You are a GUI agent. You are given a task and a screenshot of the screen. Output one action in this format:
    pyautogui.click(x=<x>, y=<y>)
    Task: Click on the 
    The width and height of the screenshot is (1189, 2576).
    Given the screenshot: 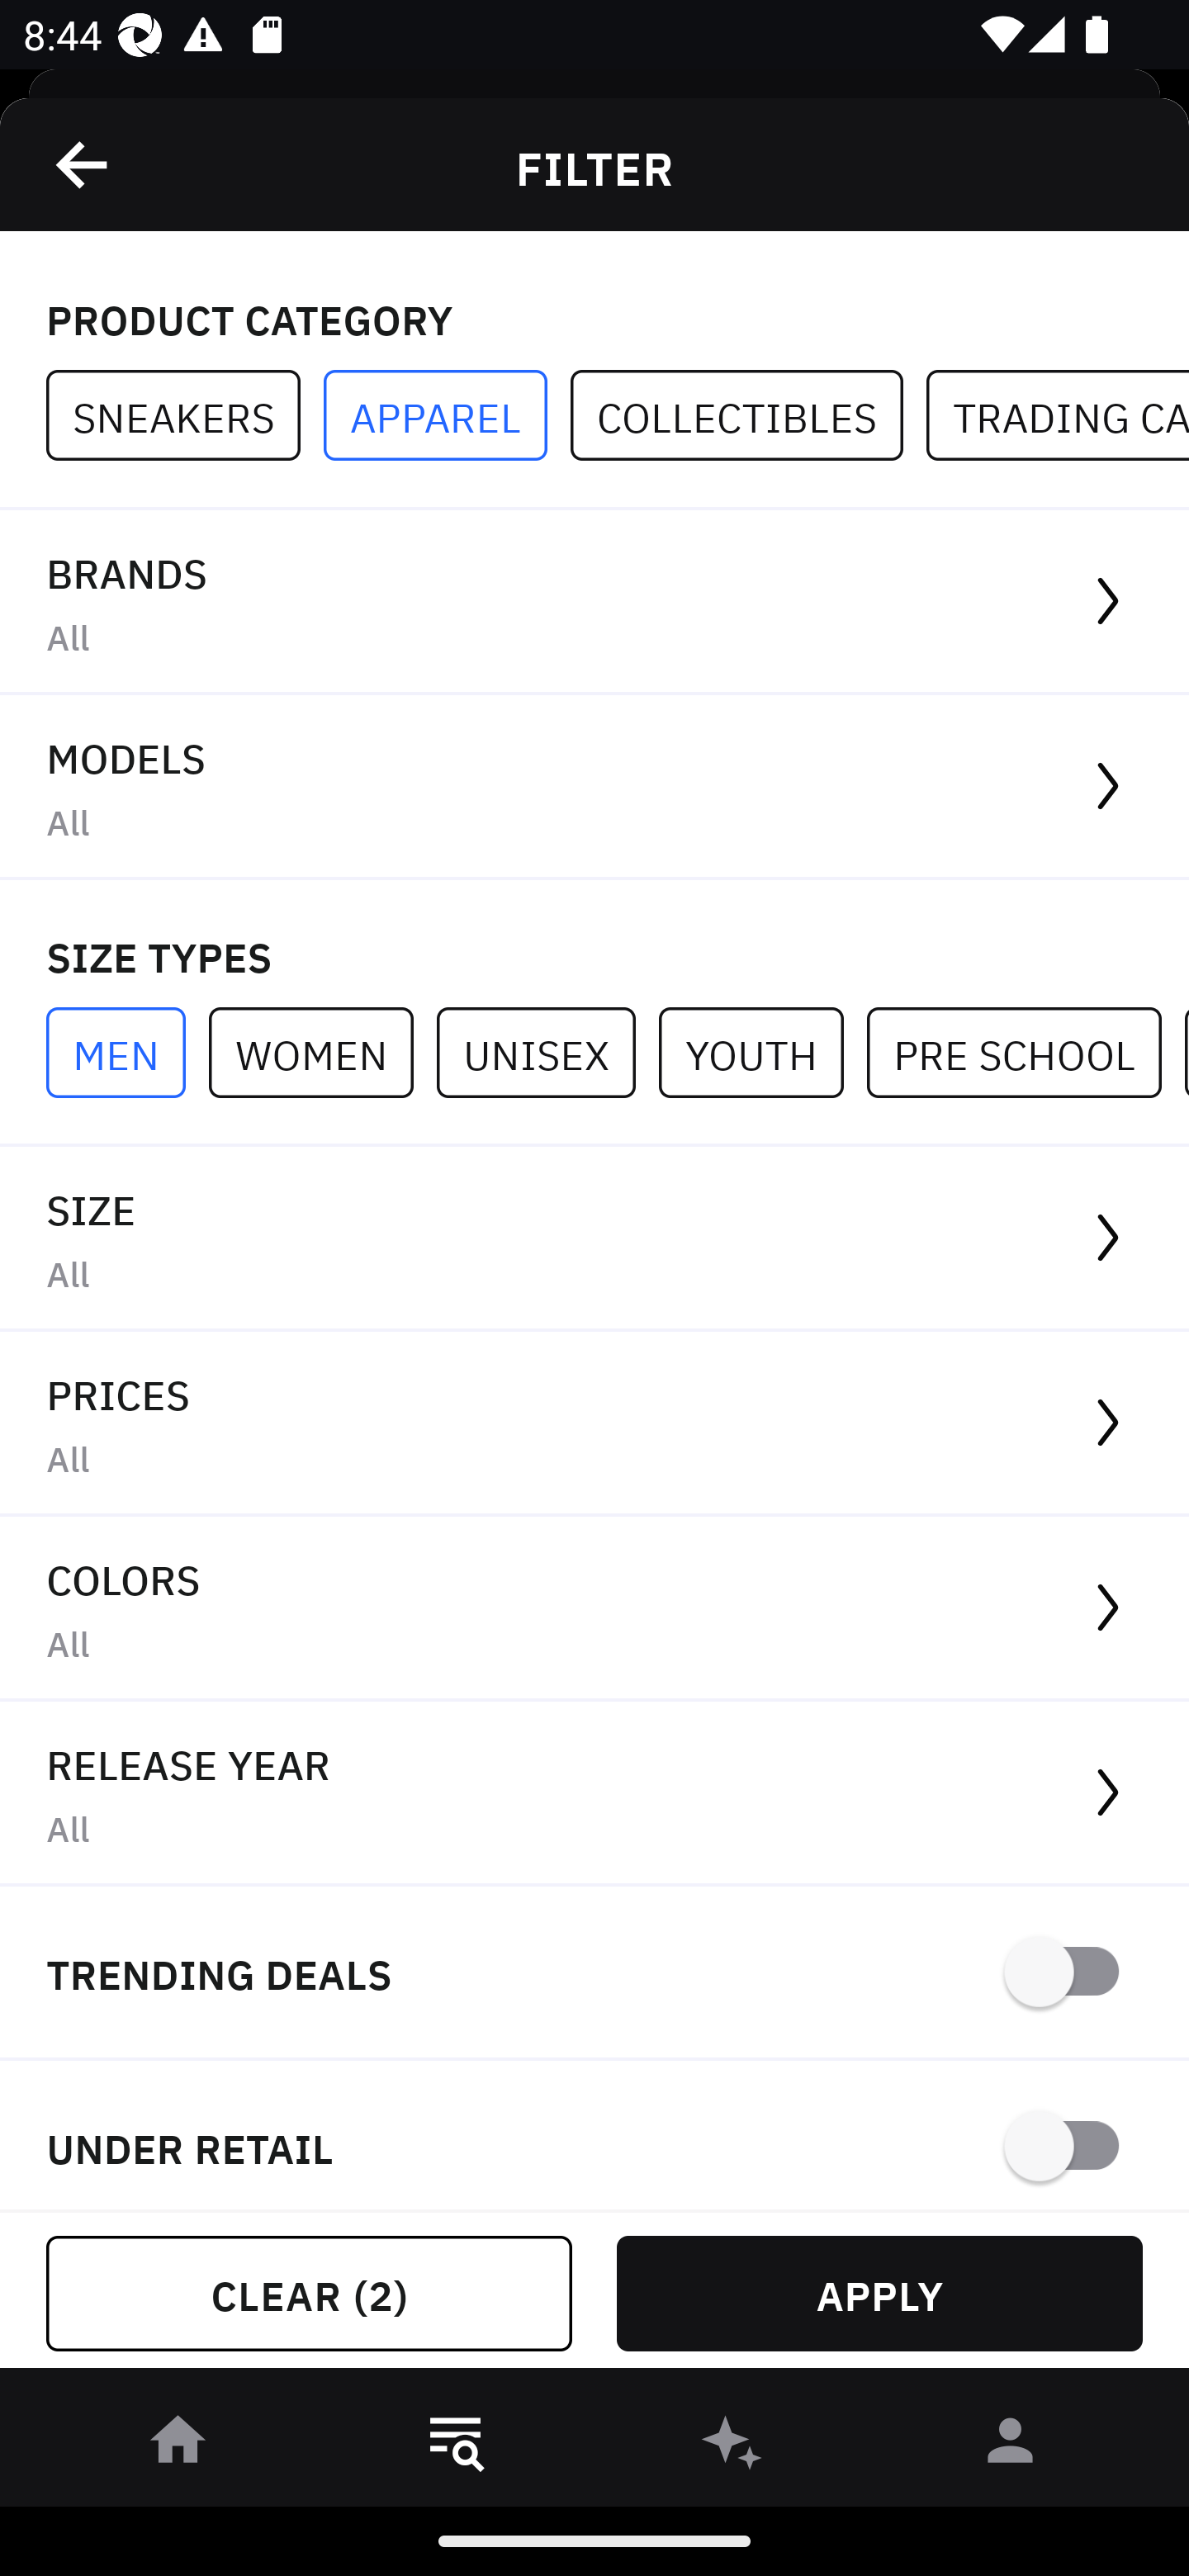 What is the action you would take?
    pyautogui.click(x=83, y=164)
    